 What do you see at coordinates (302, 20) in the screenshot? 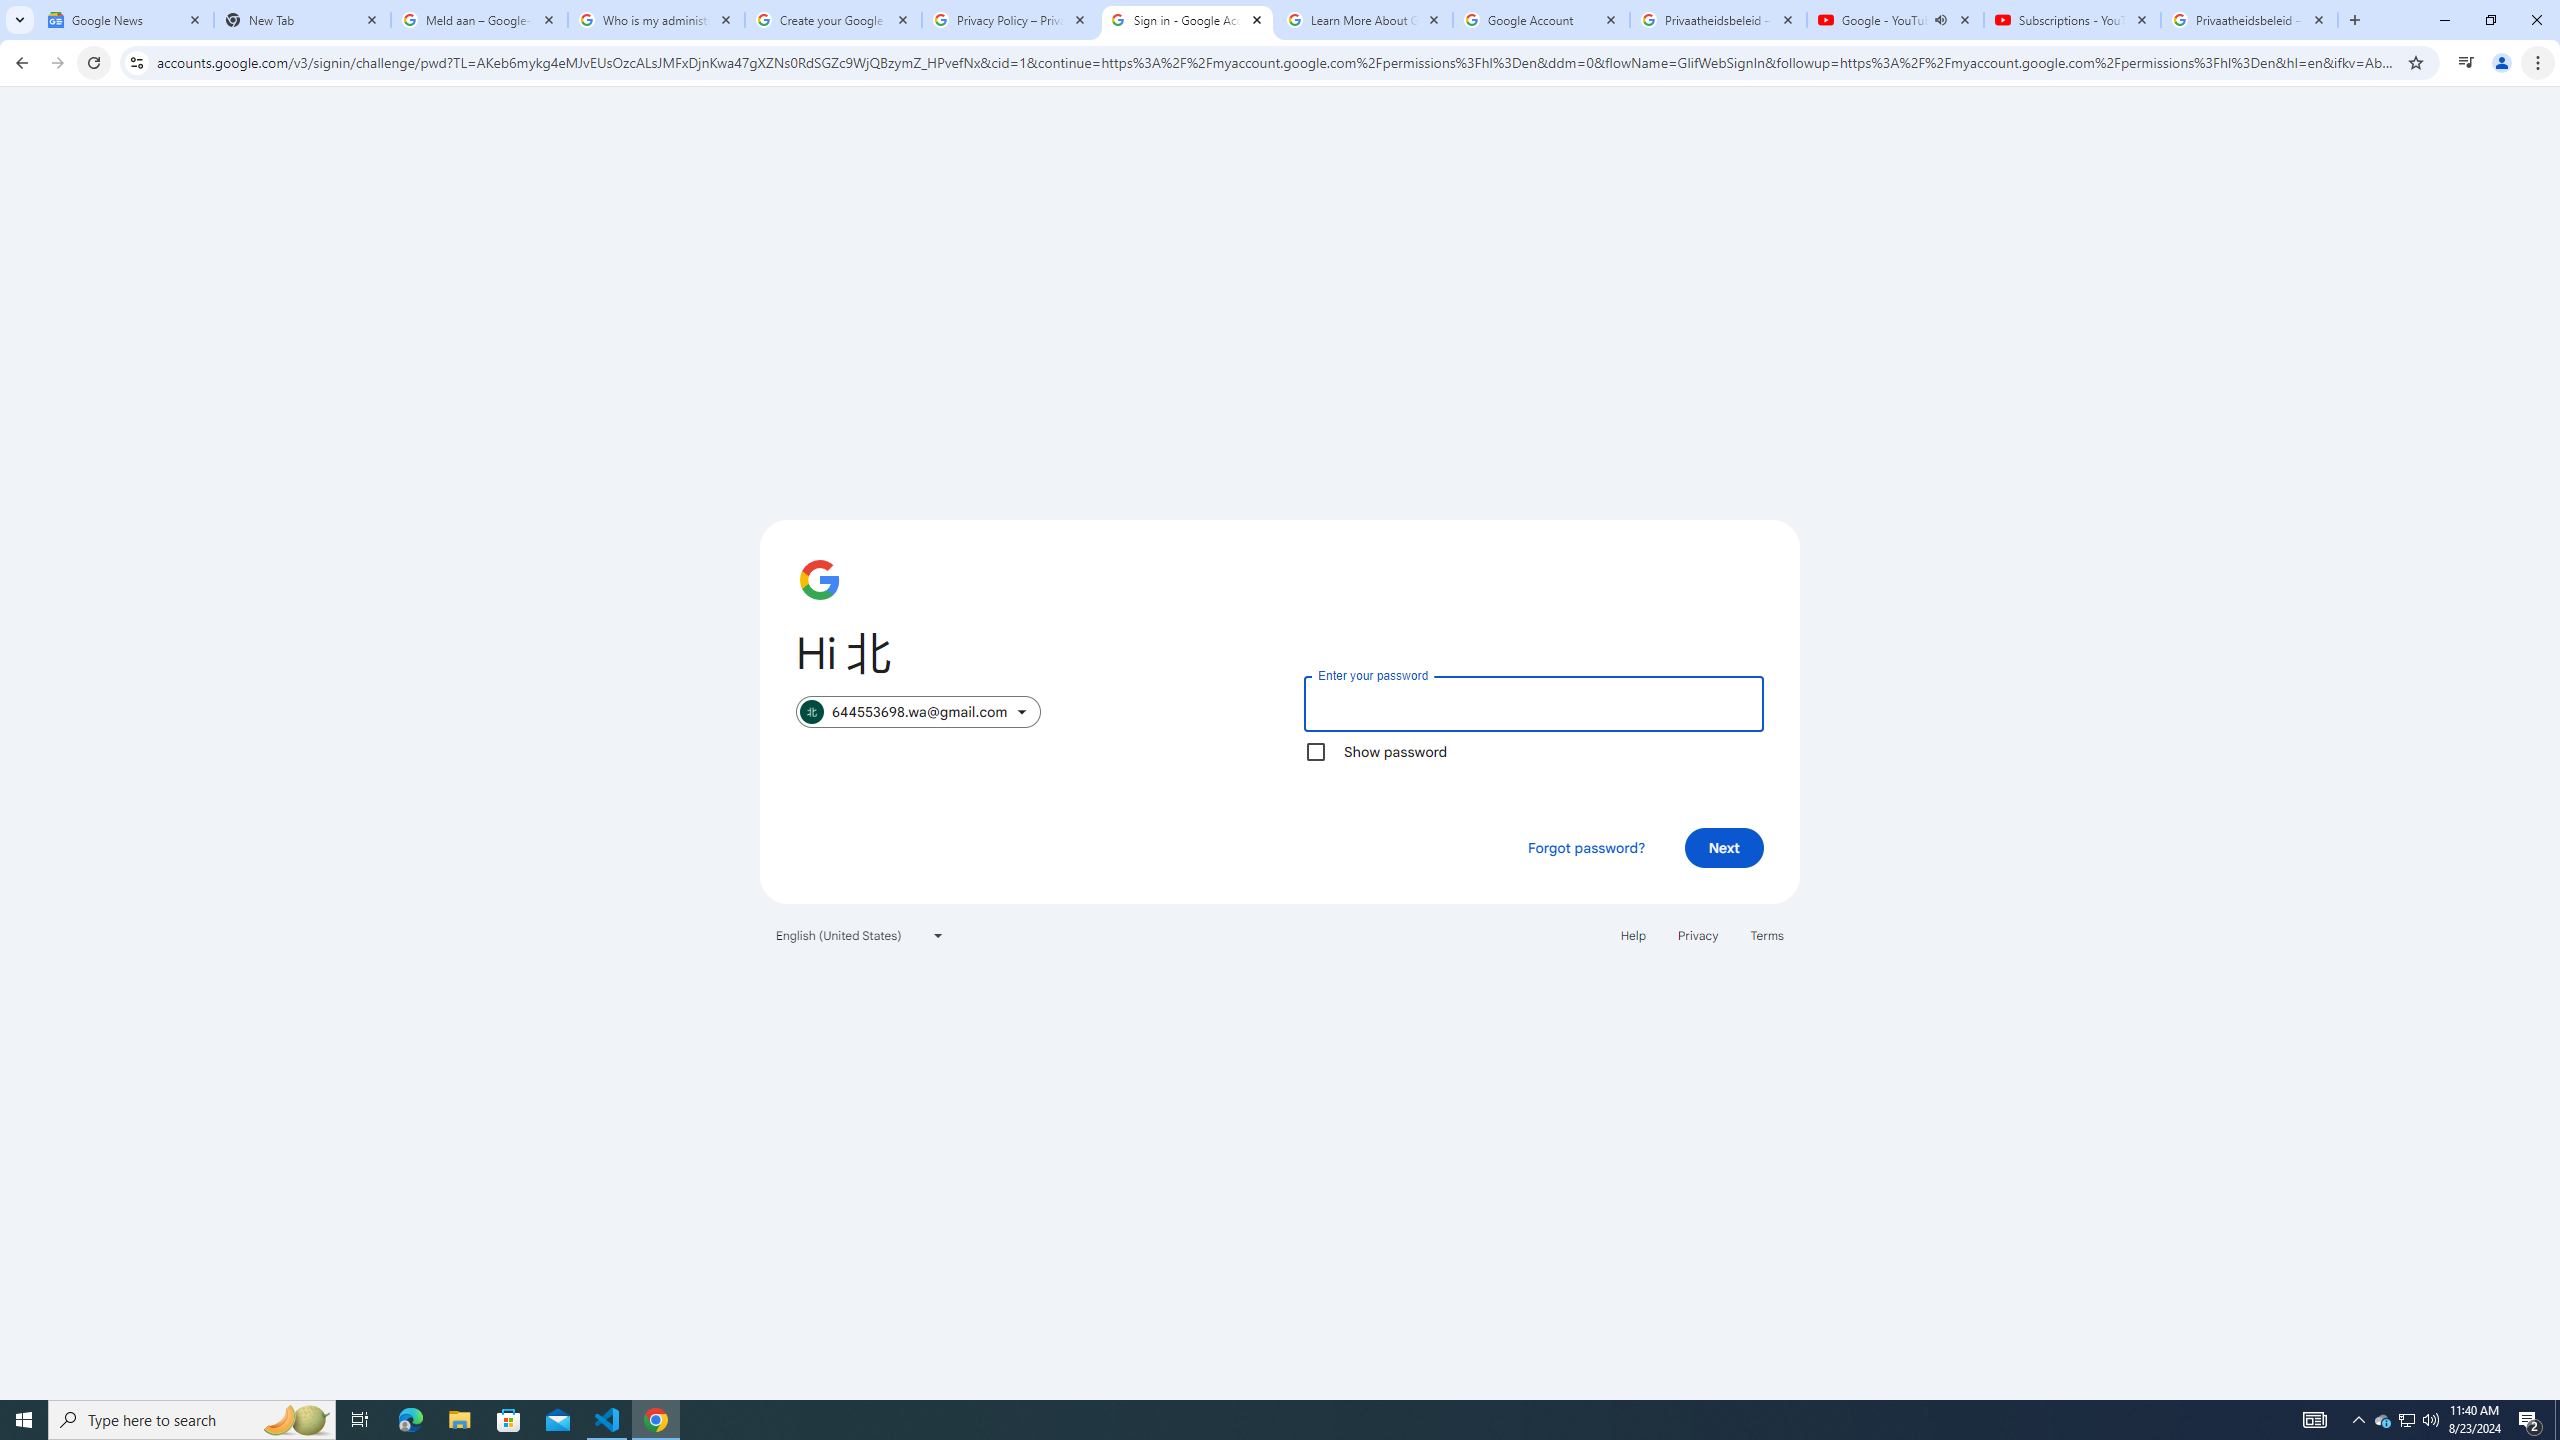
I see `New Tab` at bounding box center [302, 20].